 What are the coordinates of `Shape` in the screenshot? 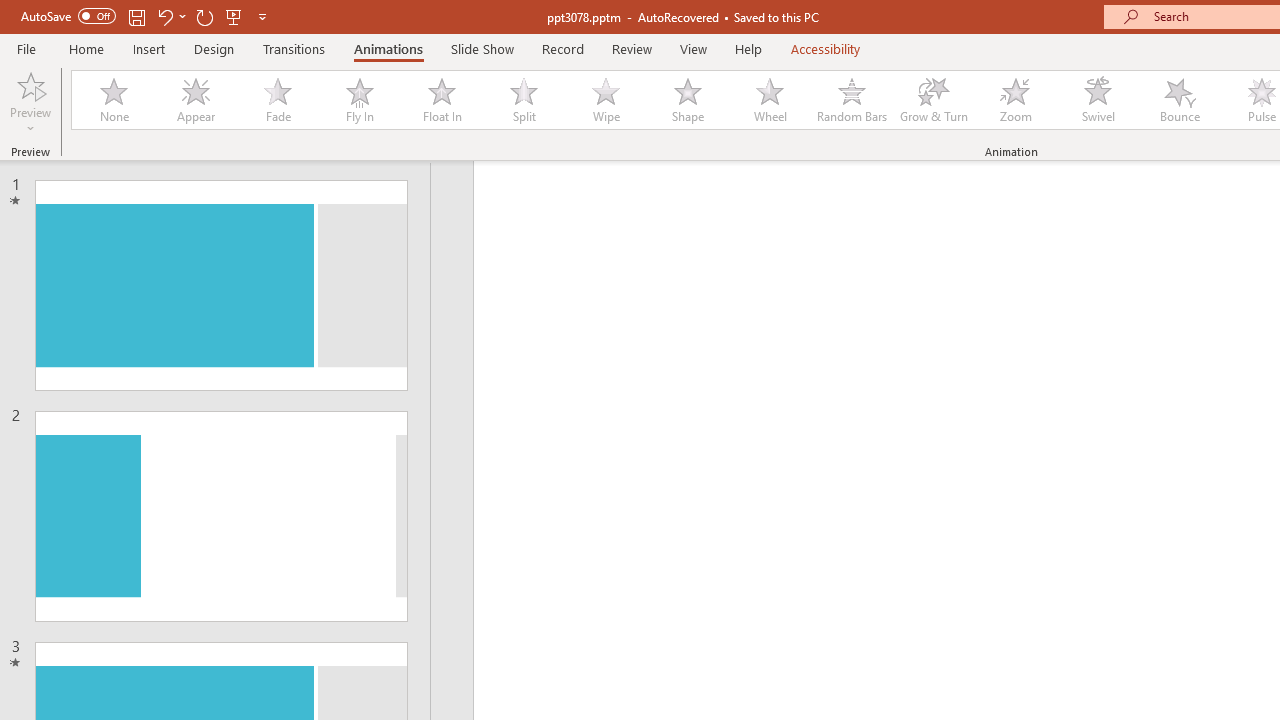 It's located at (688, 100).